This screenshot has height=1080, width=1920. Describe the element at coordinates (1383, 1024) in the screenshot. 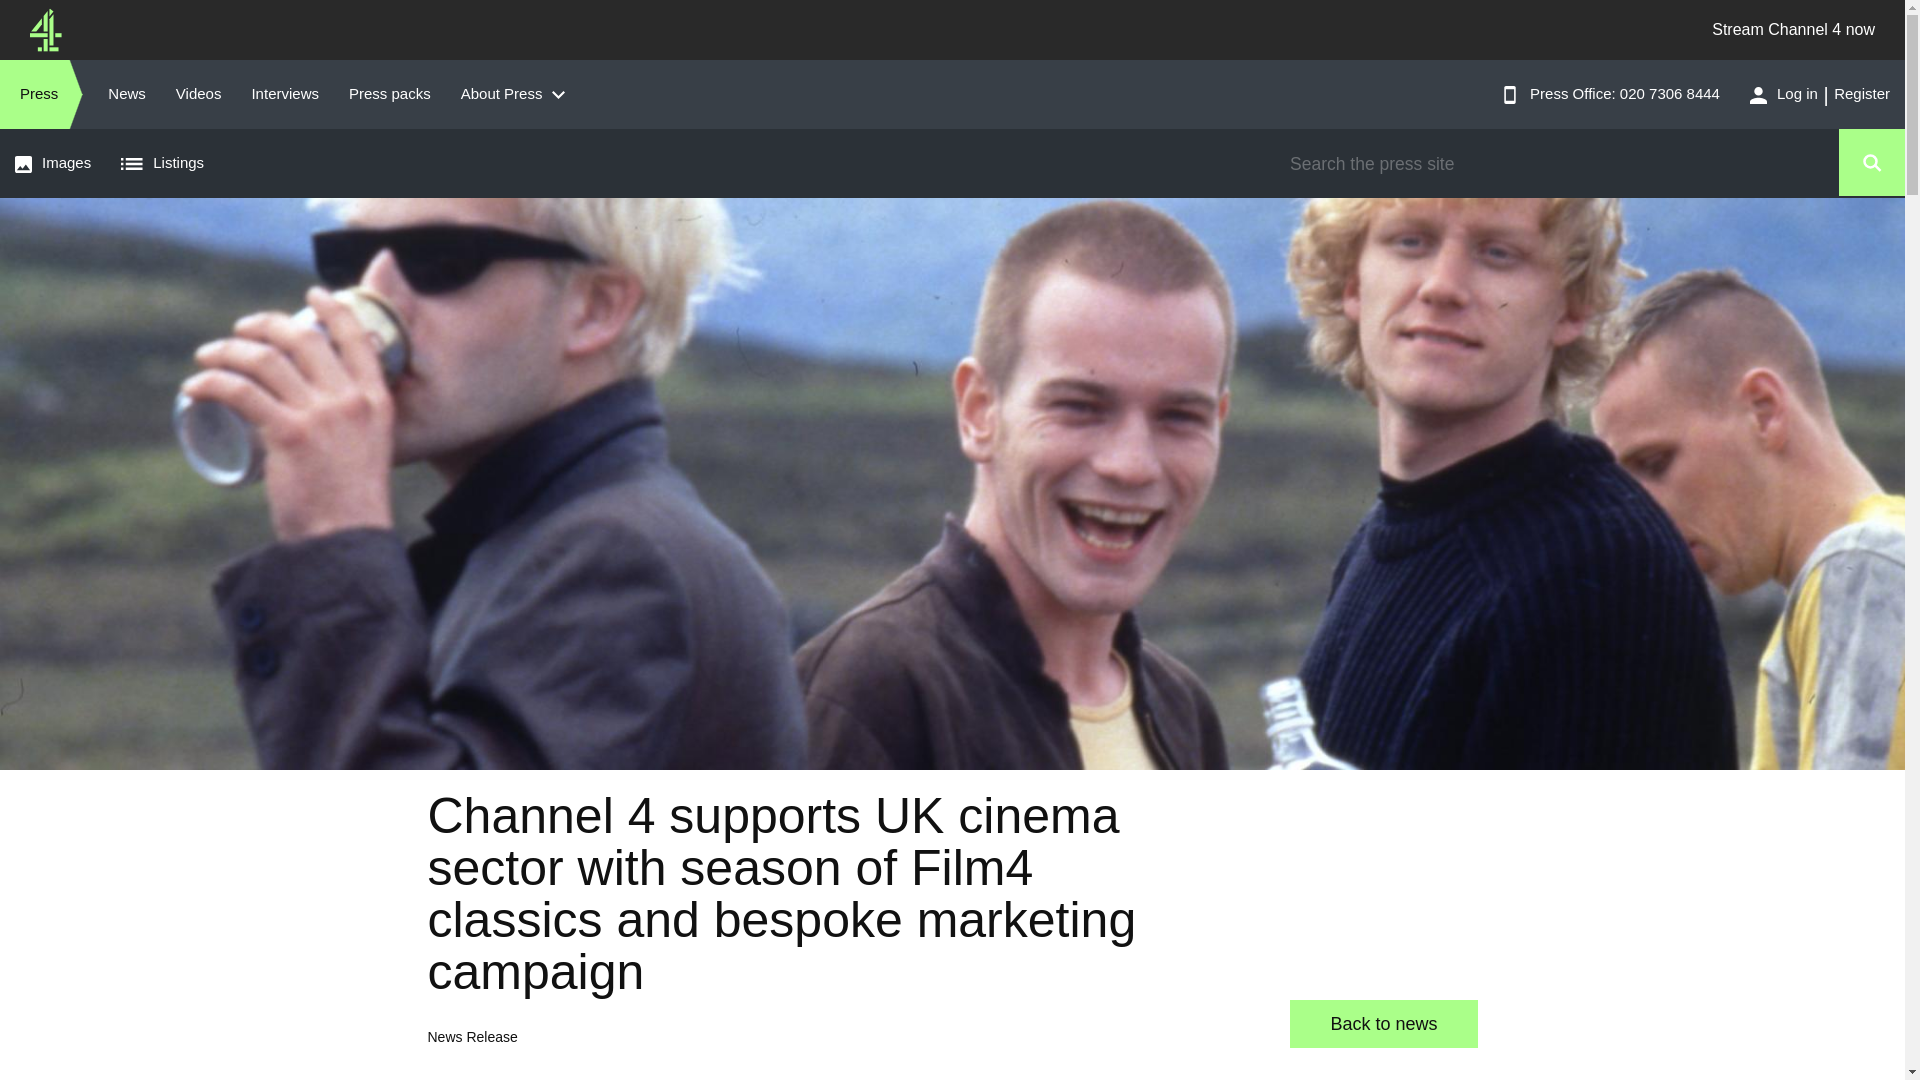

I see `Back to news` at that location.